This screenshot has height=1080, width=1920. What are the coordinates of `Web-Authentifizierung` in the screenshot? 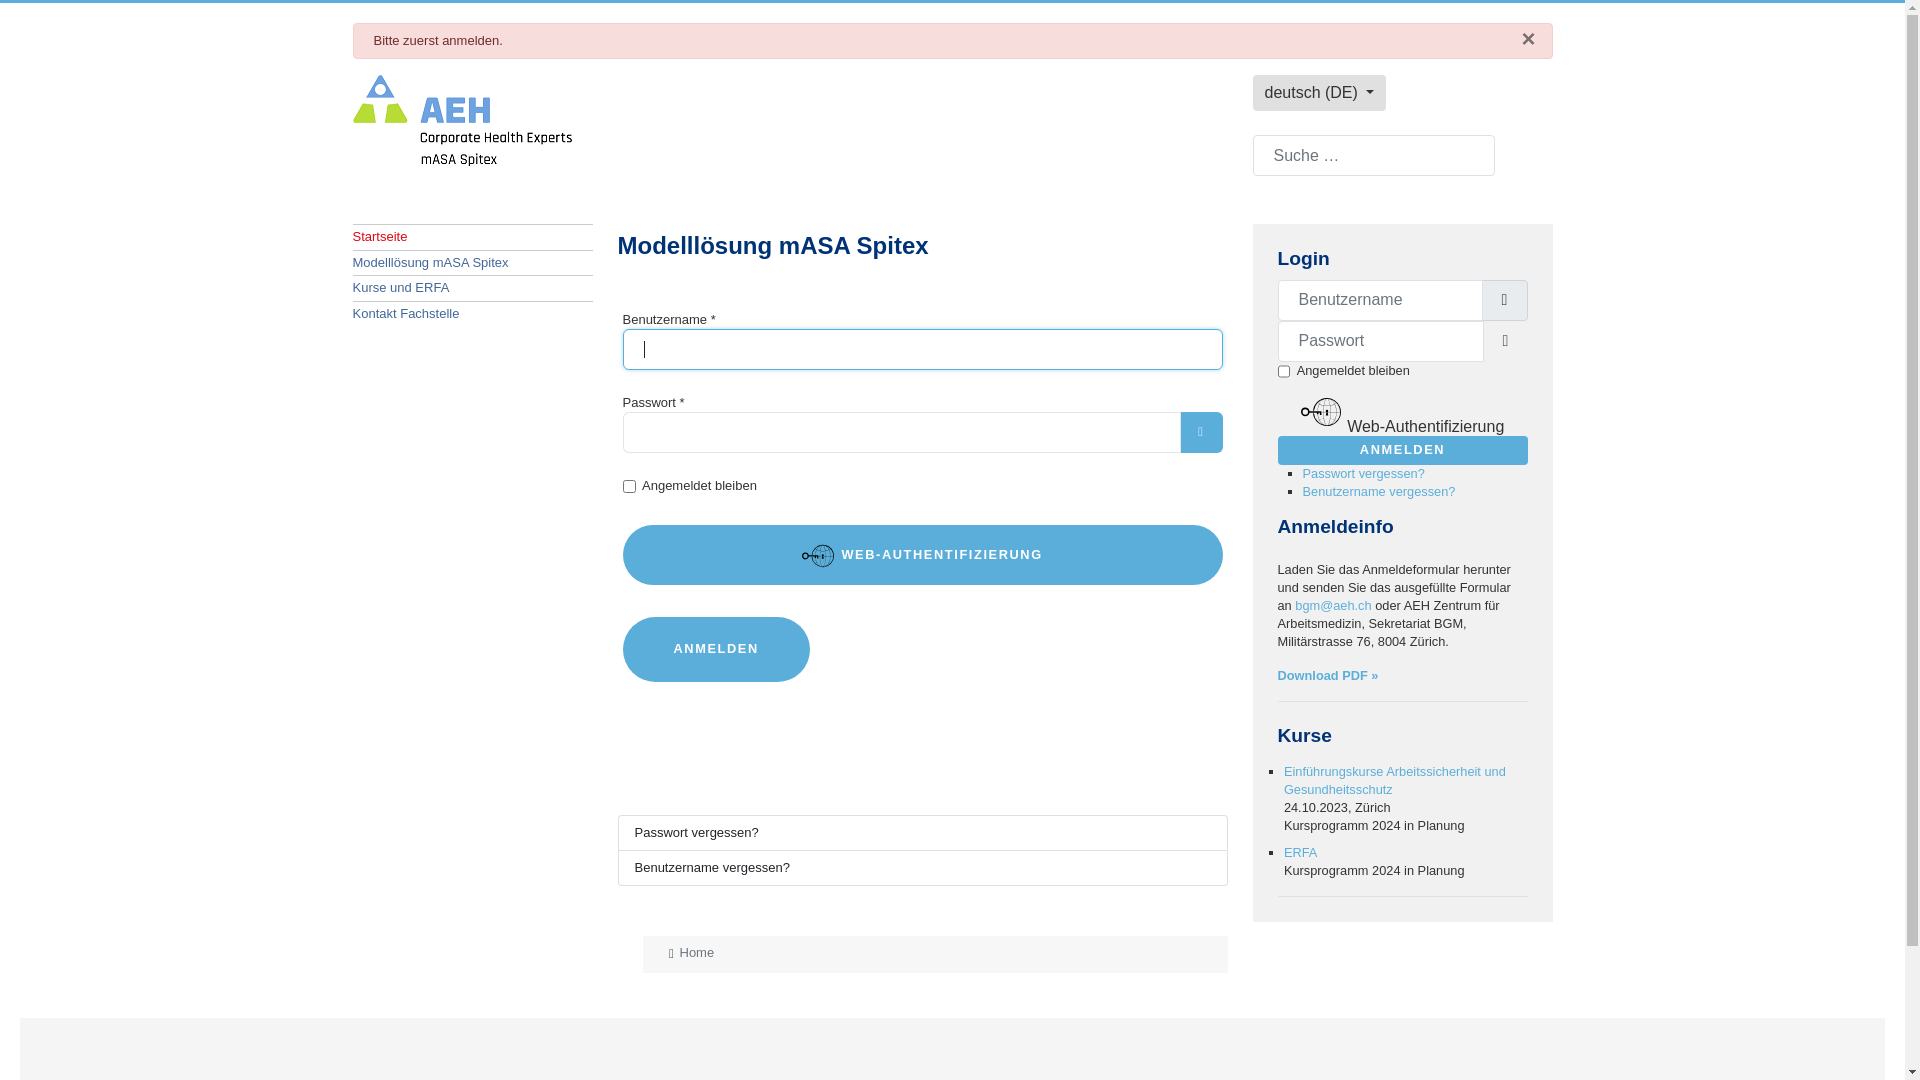 It's located at (1403, 412).